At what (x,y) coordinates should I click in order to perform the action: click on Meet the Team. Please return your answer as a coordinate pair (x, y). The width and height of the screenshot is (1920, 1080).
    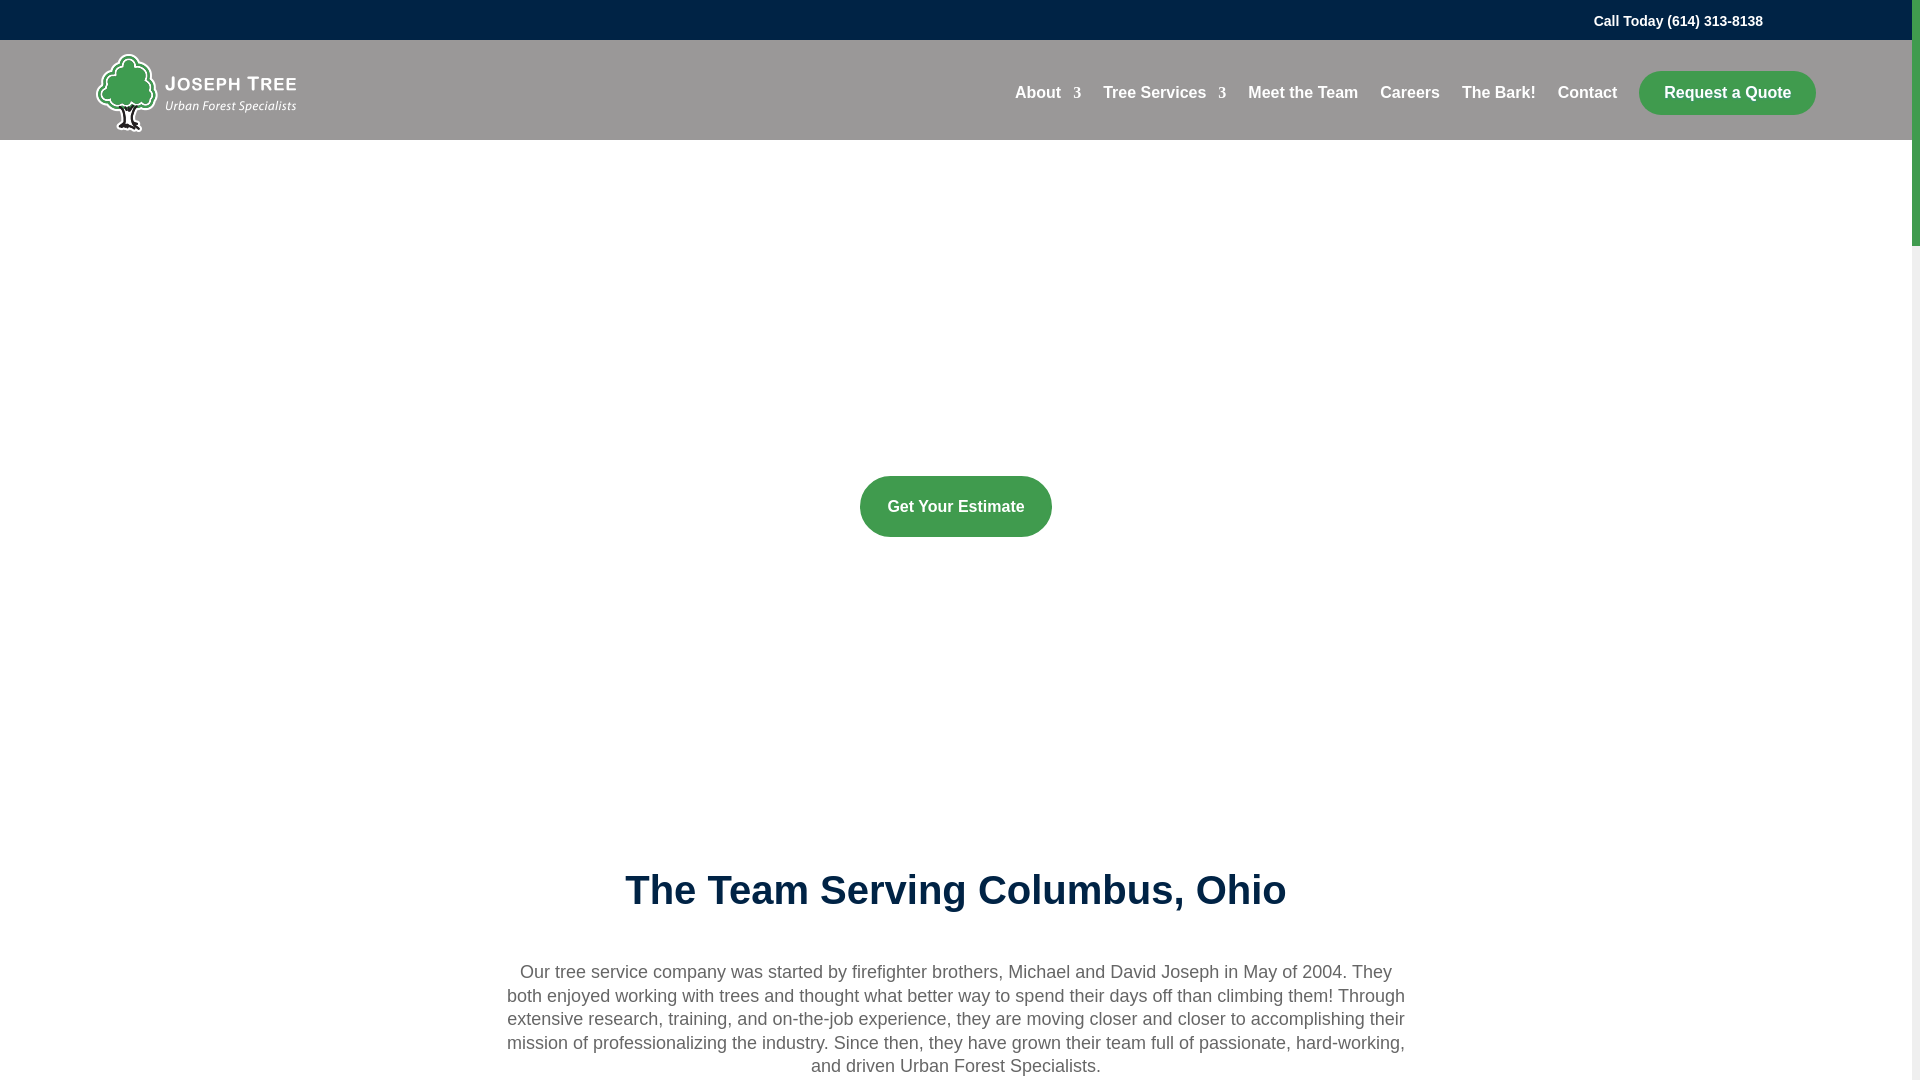
    Looking at the image, I should click on (1302, 92).